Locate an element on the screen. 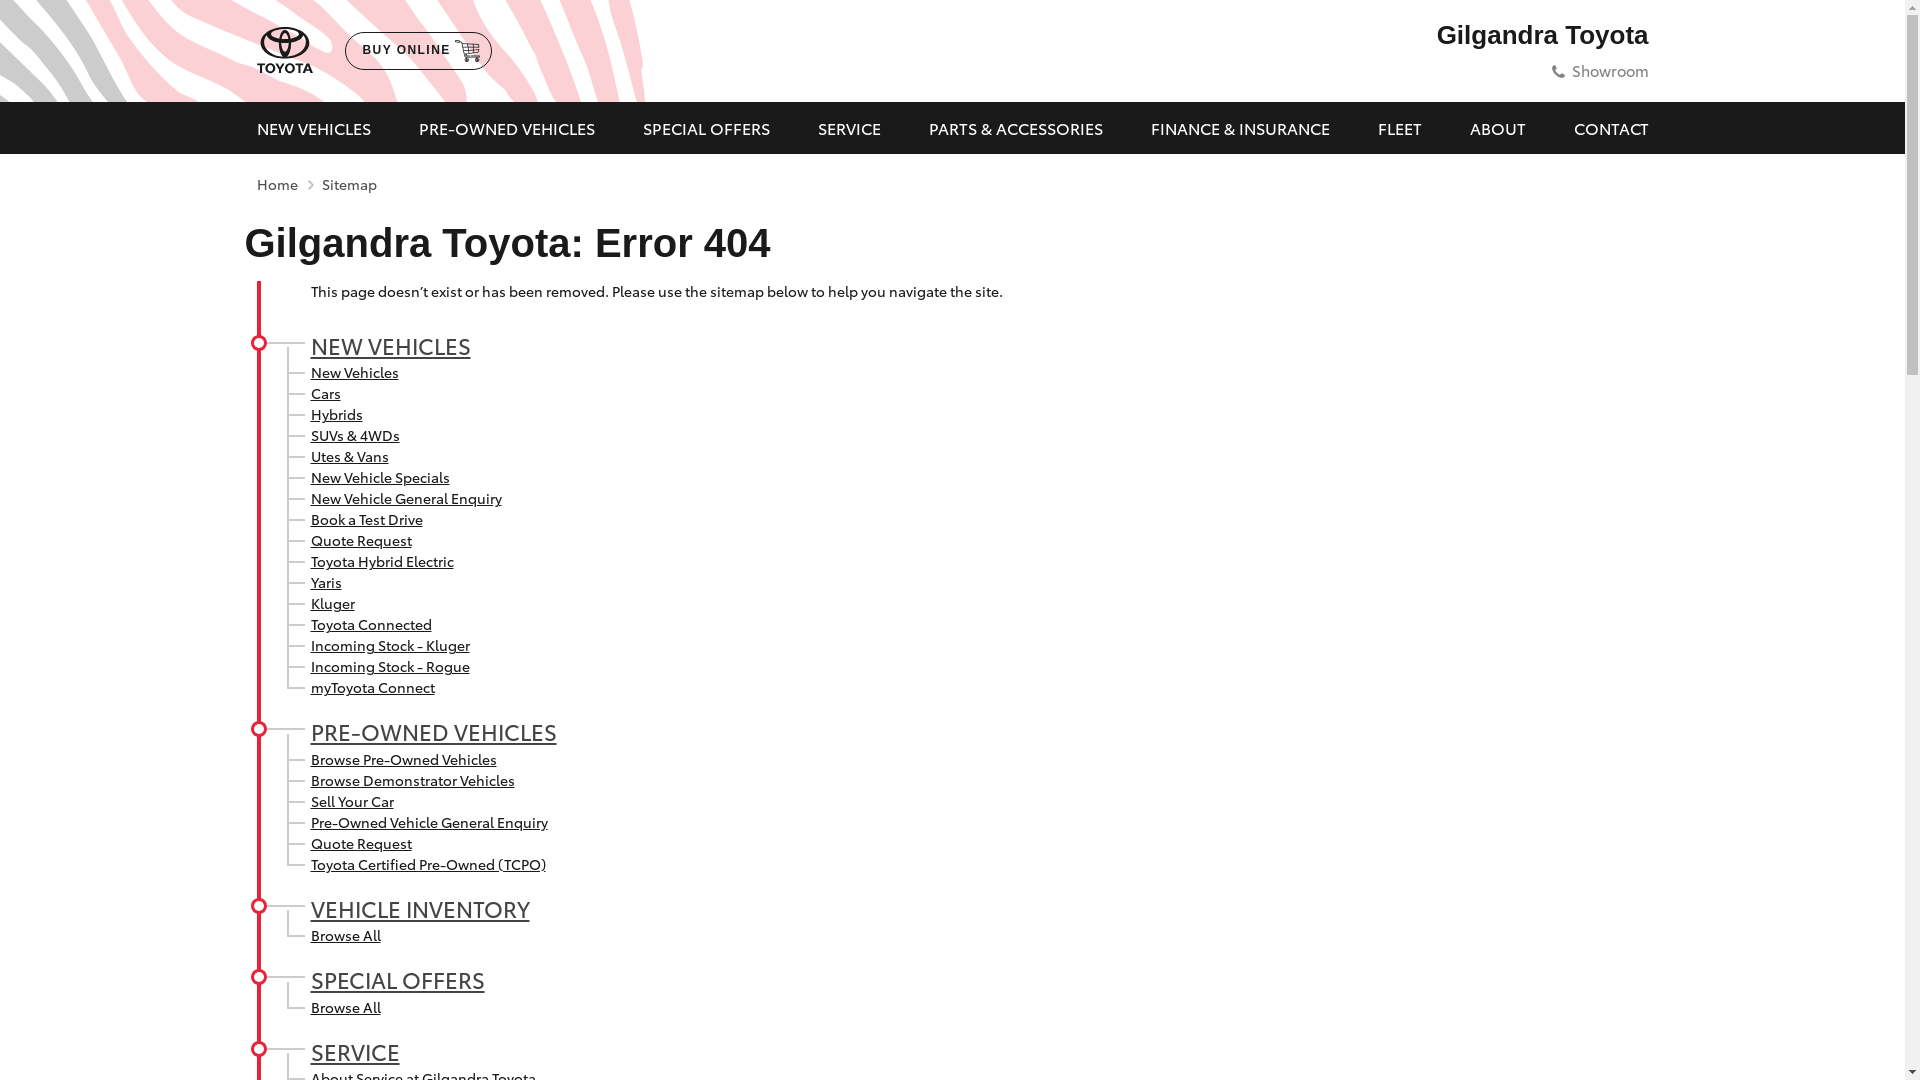 This screenshot has width=1920, height=1080. CONTACT is located at coordinates (1612, 128).